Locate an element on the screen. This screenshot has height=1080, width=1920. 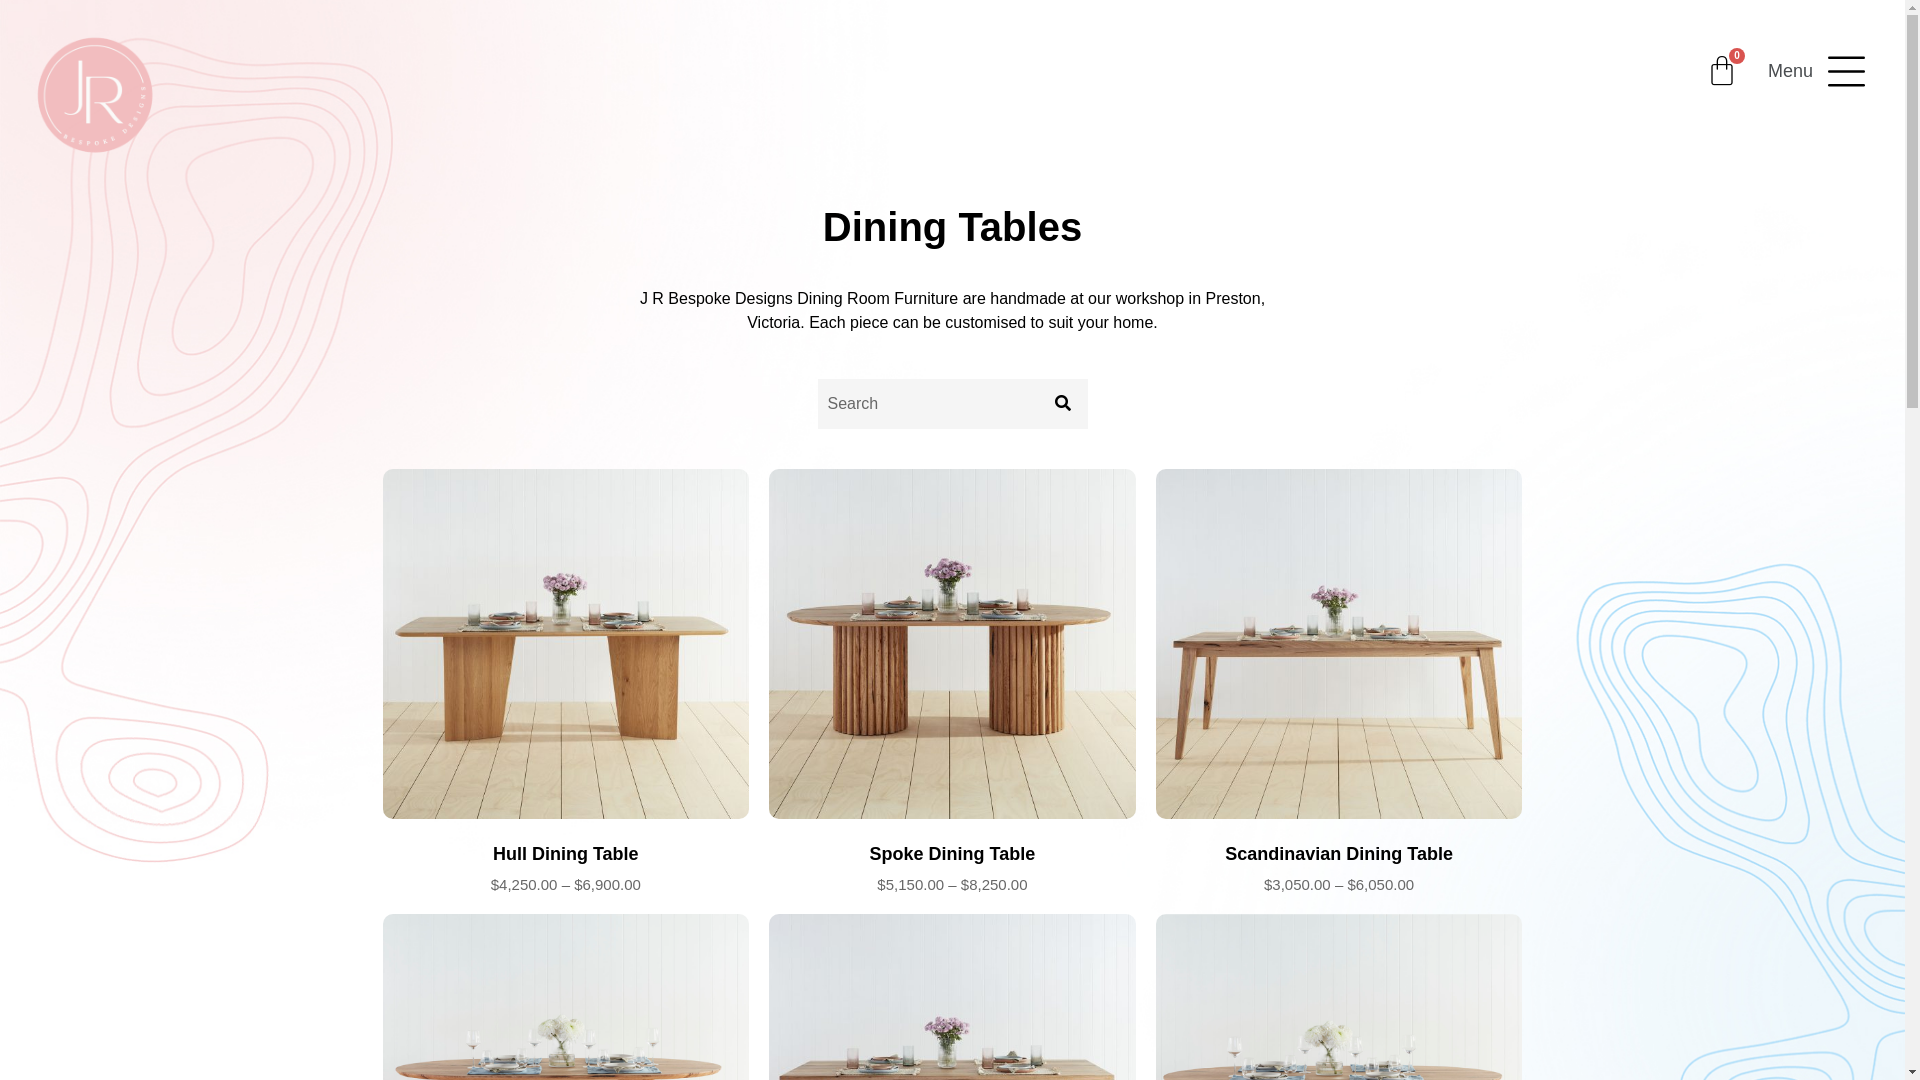
Scandinavian Dining Table is located at coordinates (1340, 855).